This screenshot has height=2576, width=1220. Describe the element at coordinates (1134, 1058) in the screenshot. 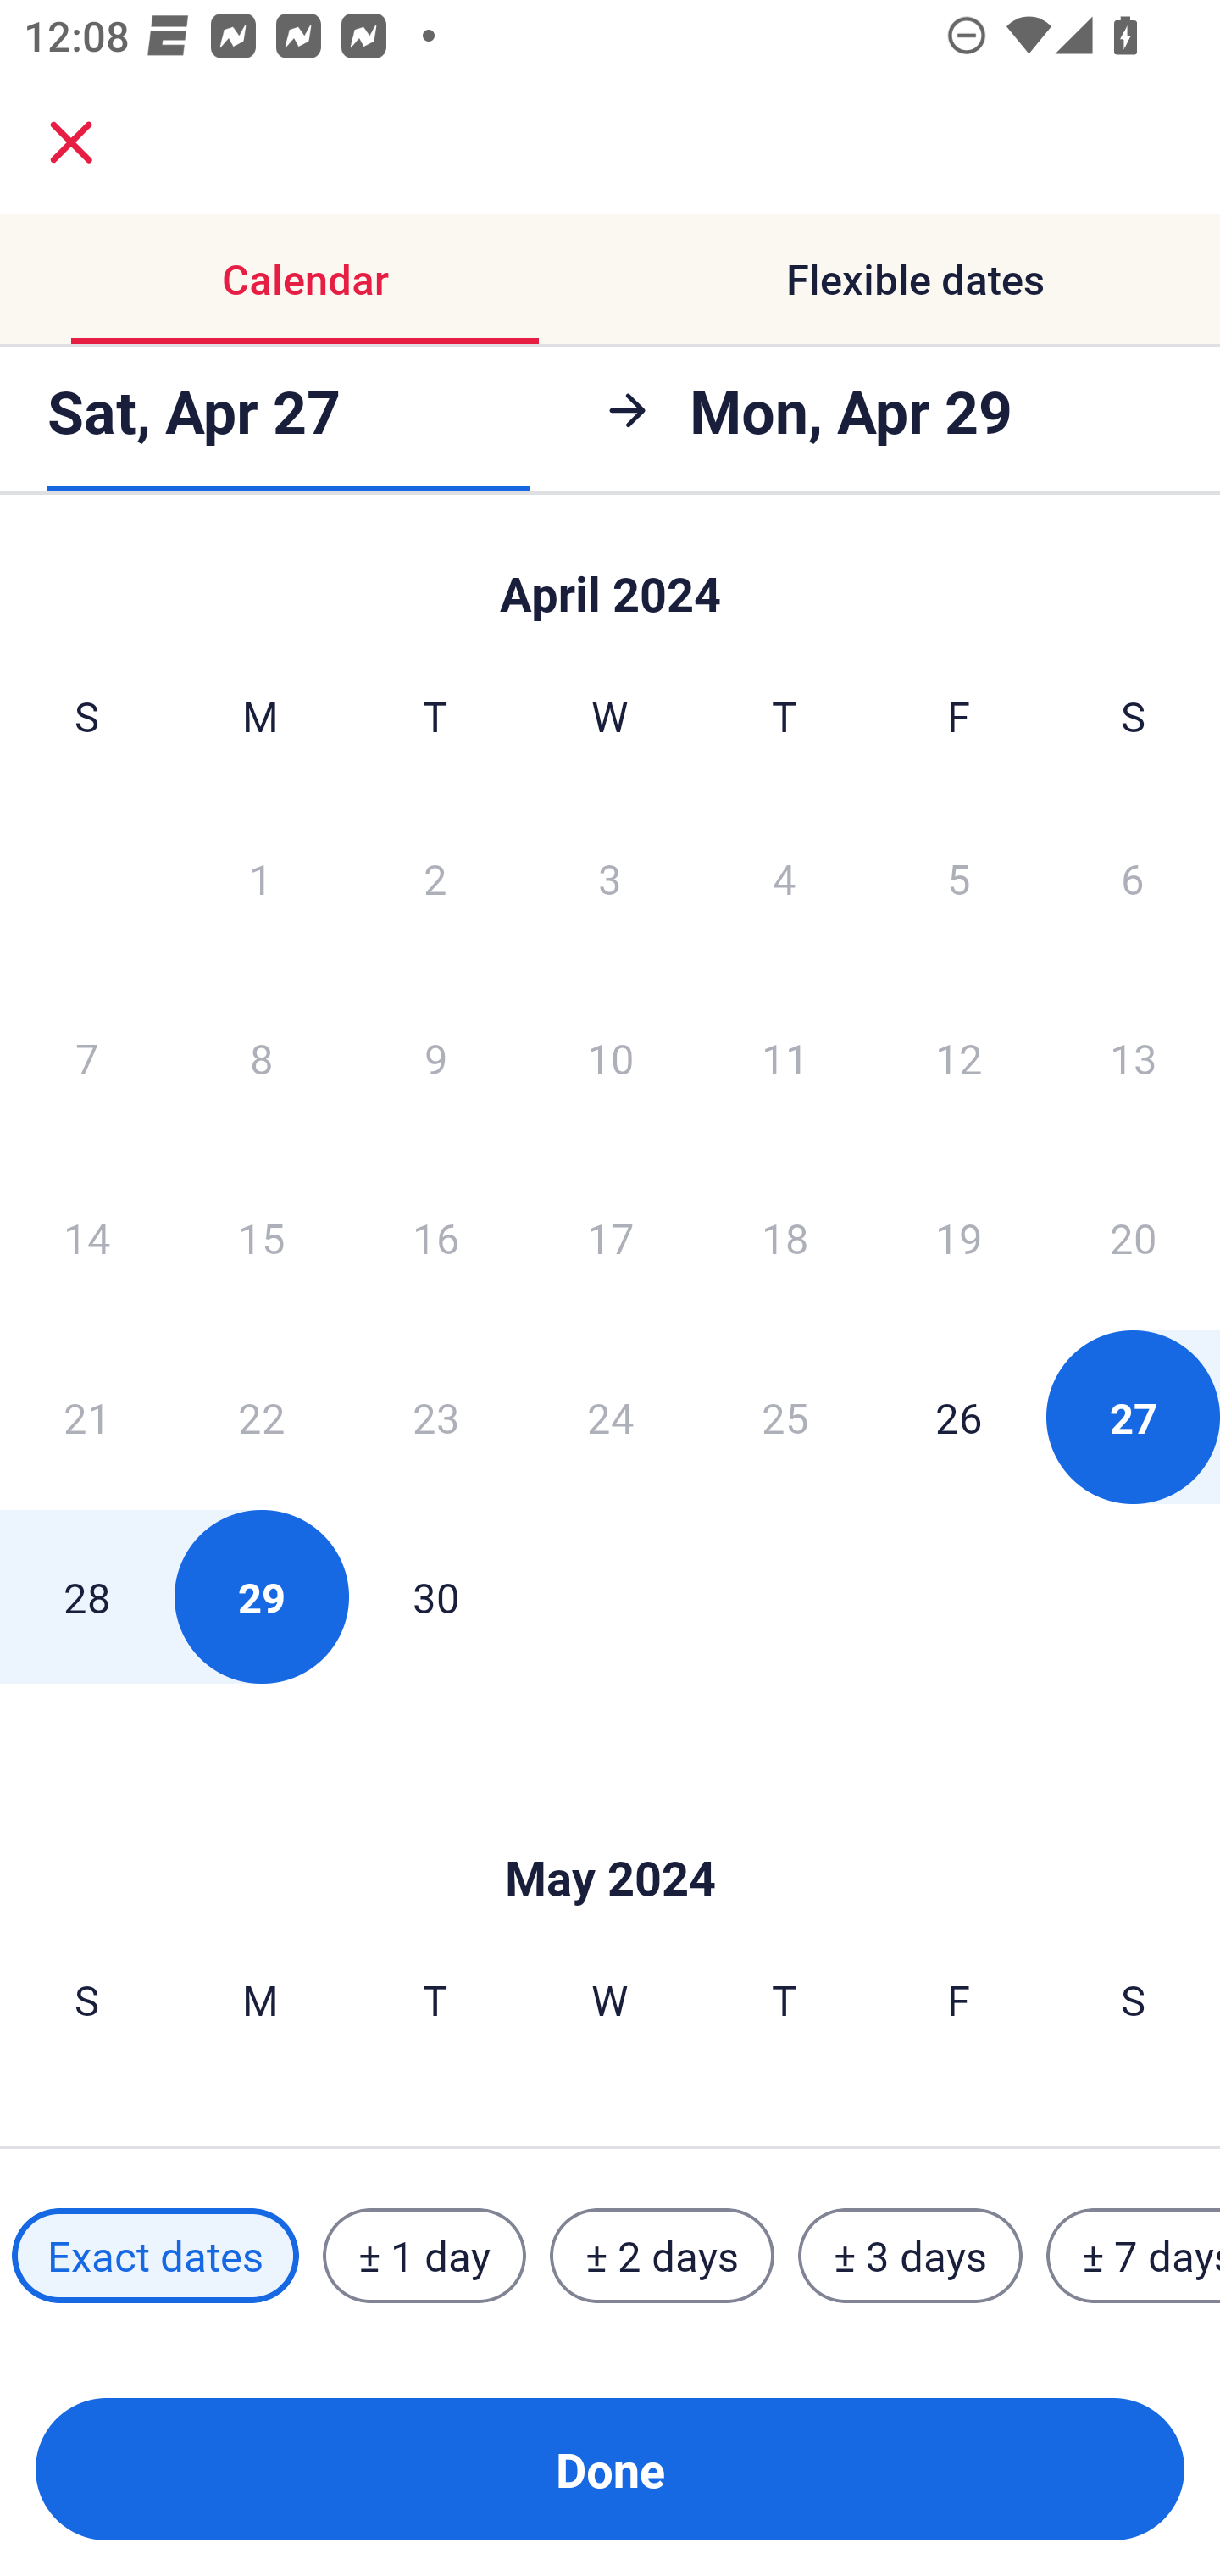

I see `13 Saturday, April 13, 2024` at that location.